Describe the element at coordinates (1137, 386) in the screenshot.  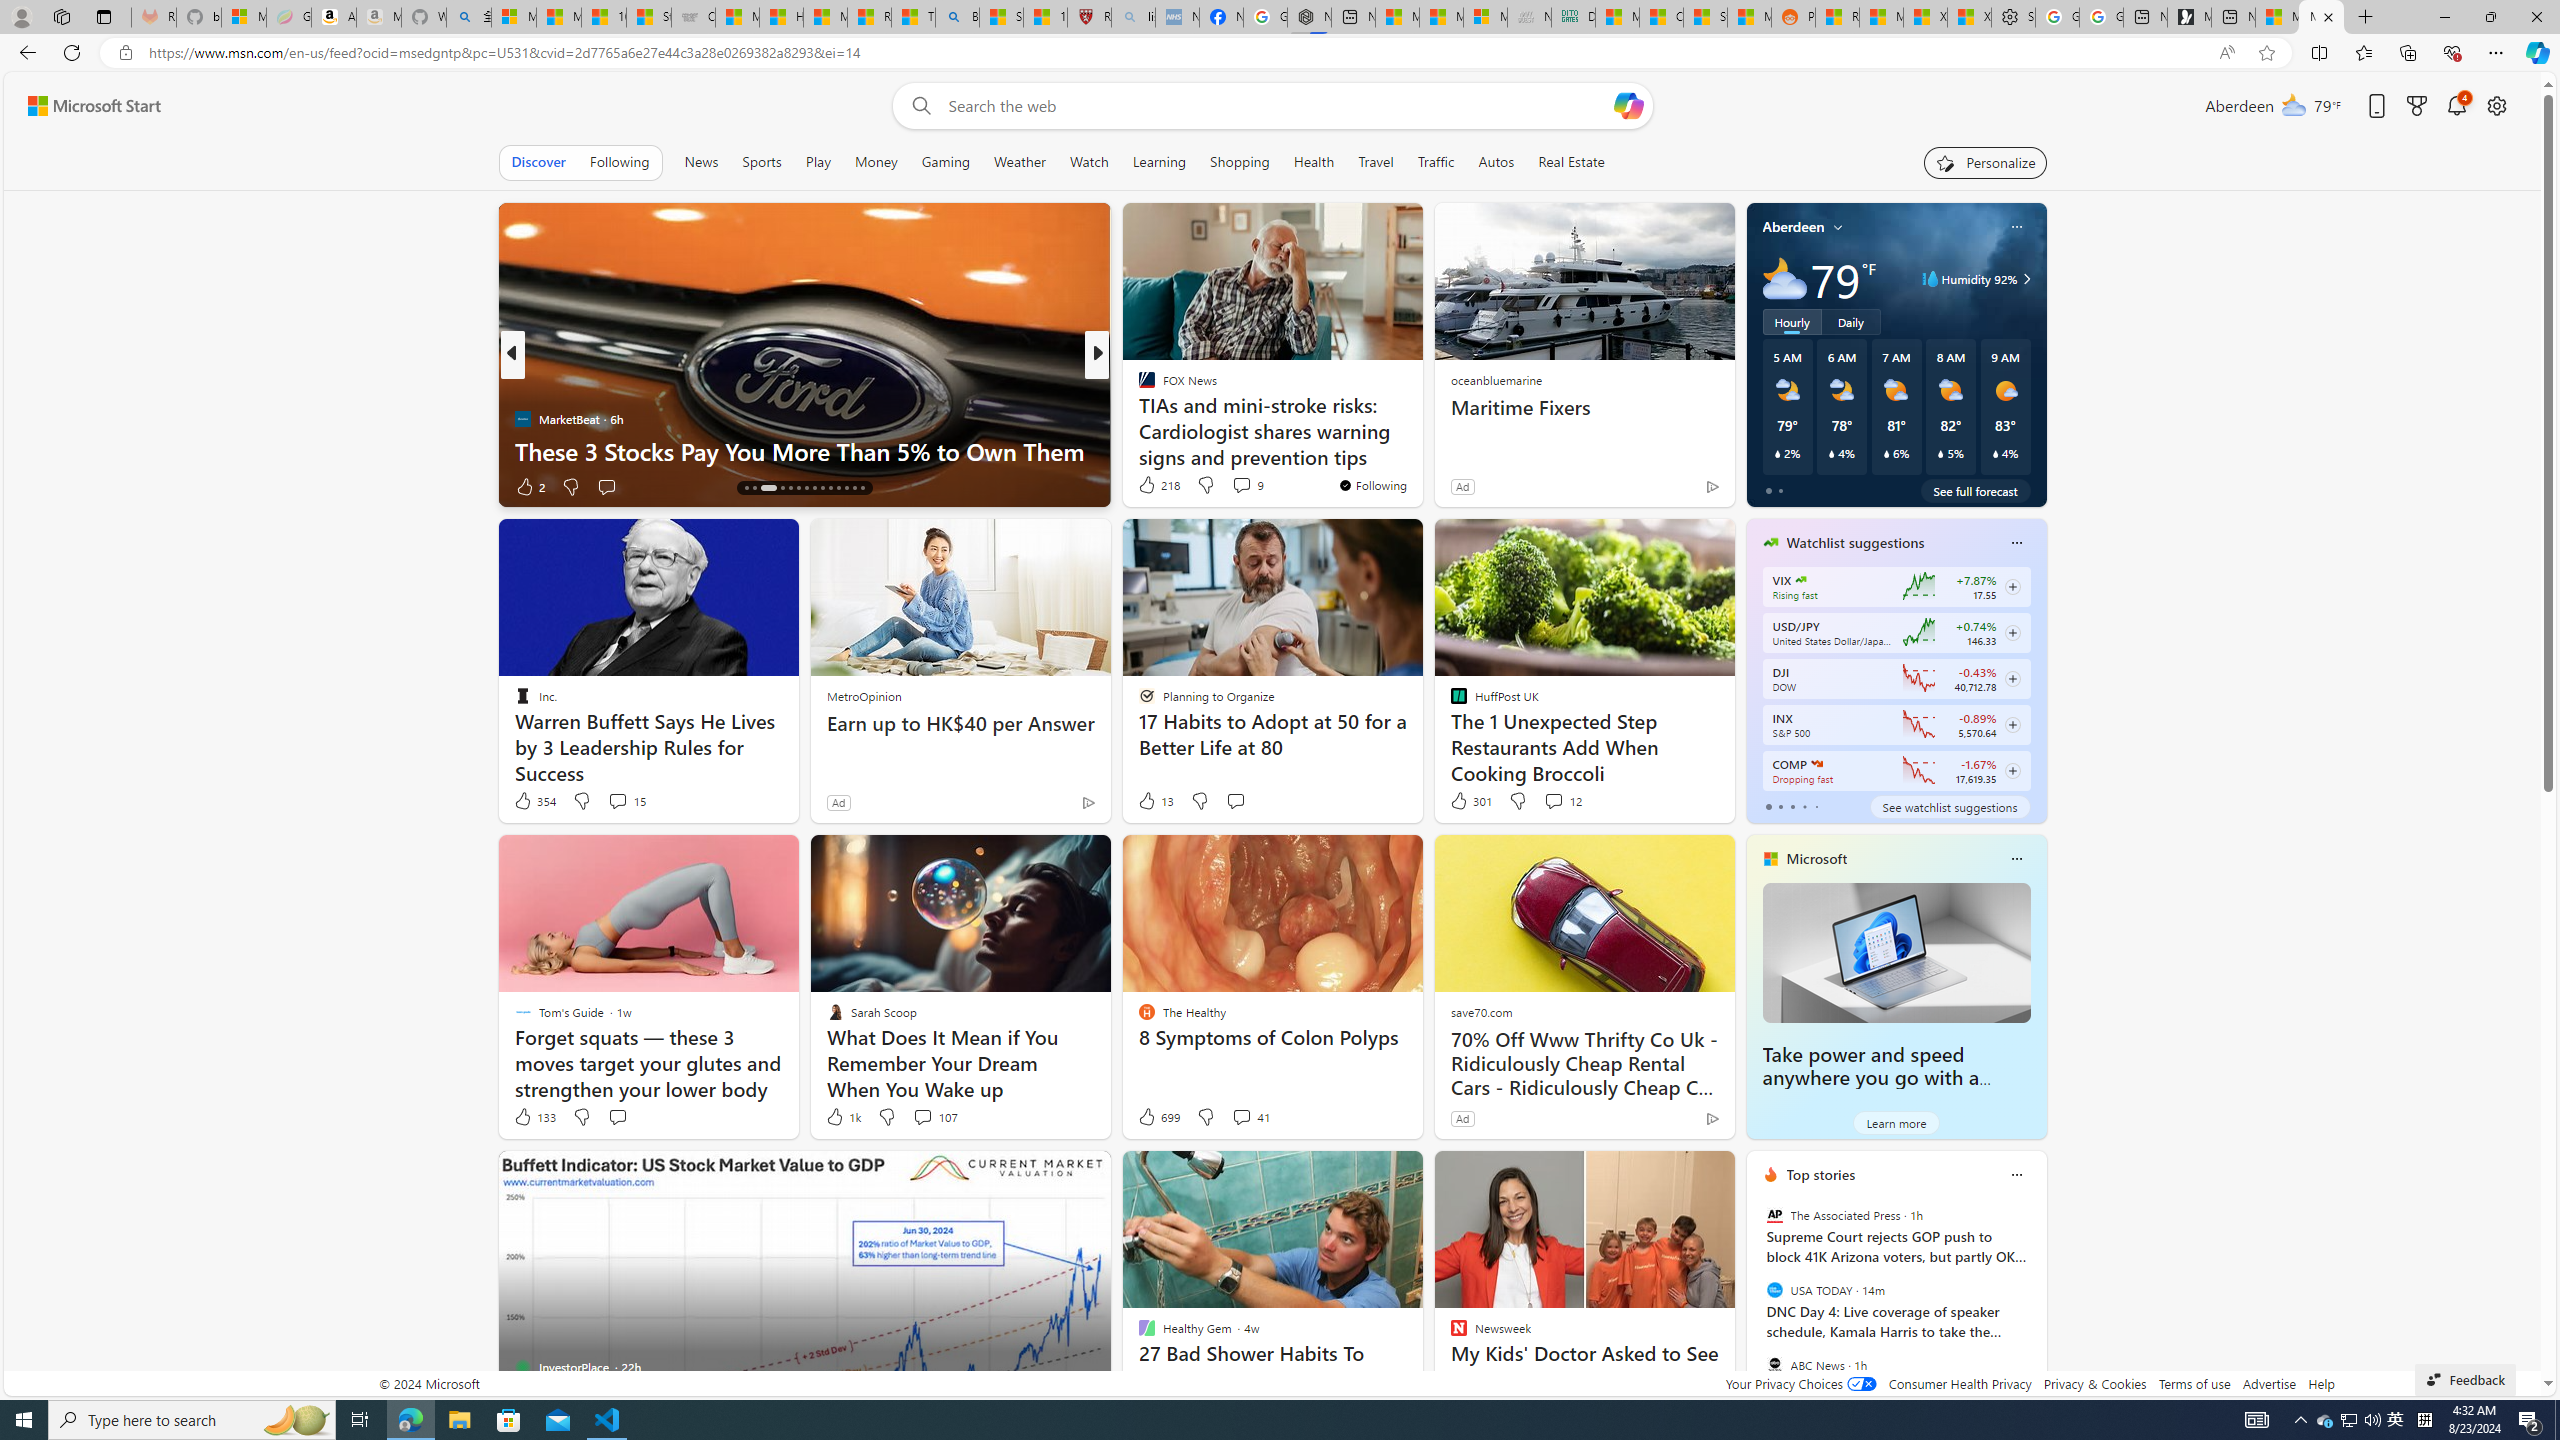
I see `Medical Xpress` at that location.